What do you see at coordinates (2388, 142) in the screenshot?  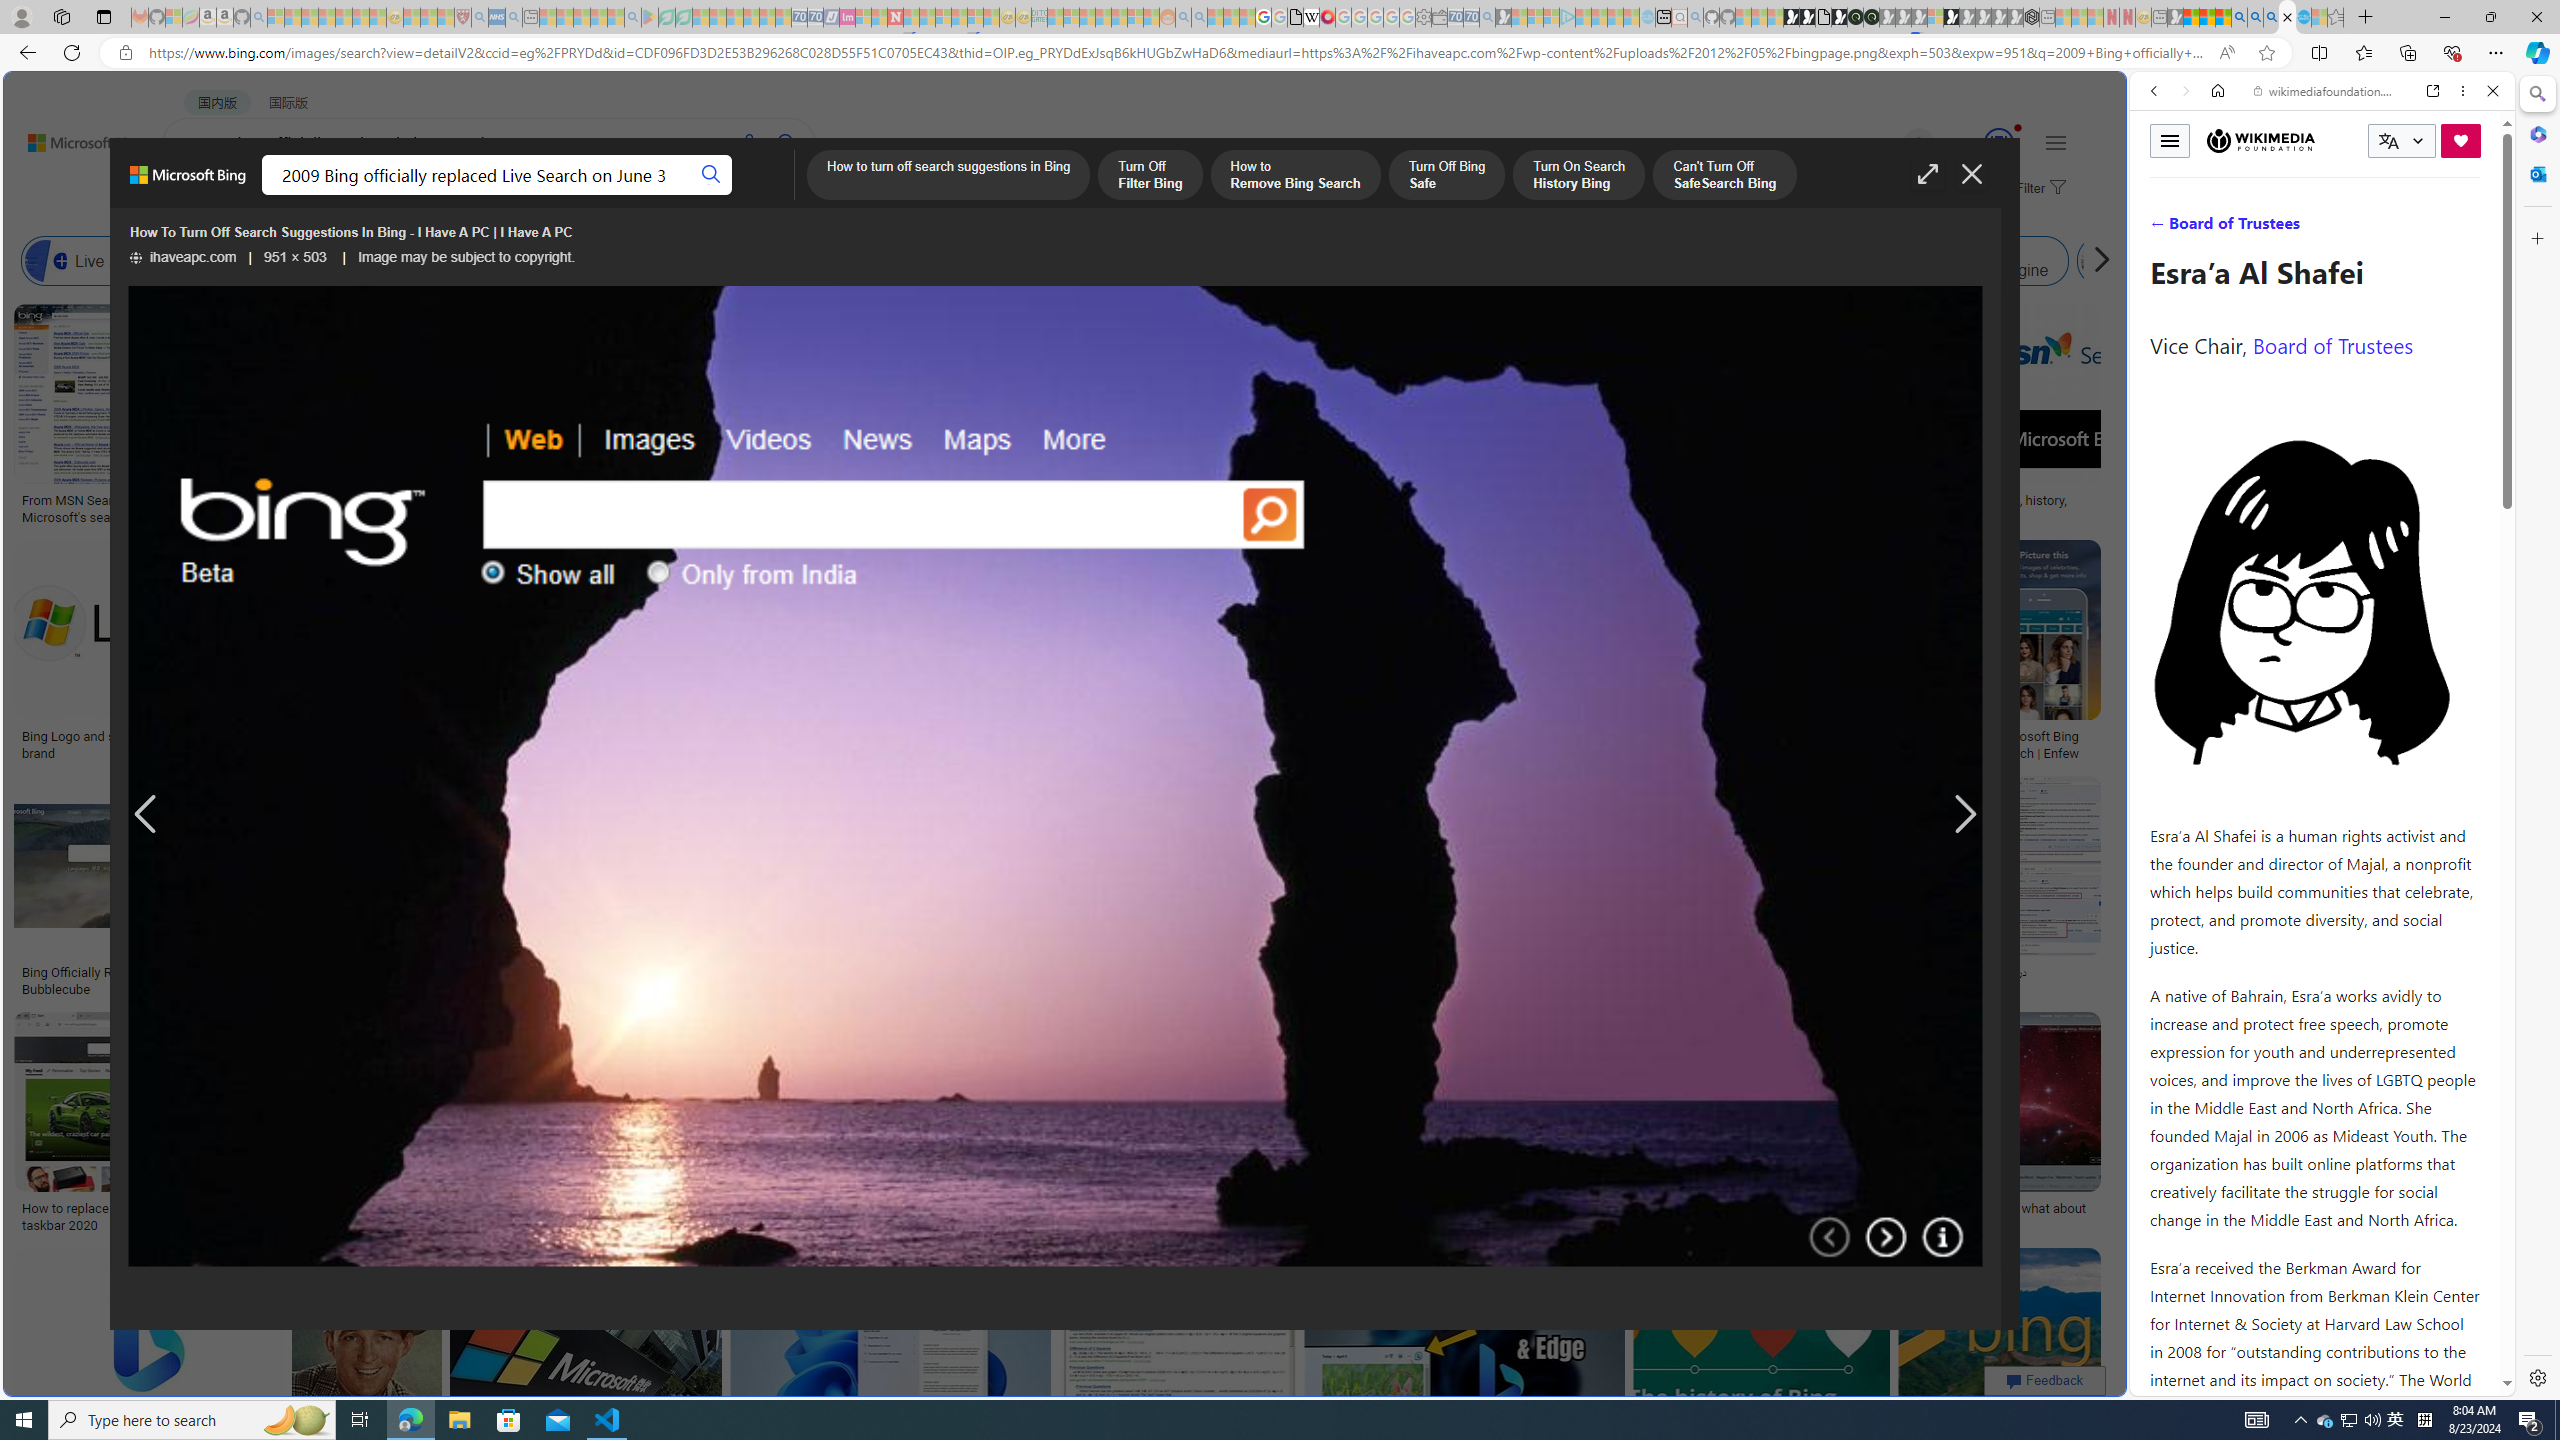 I see `Class: i icon icon-translate language-switcher__icon` at bounding box center [2388, 142].